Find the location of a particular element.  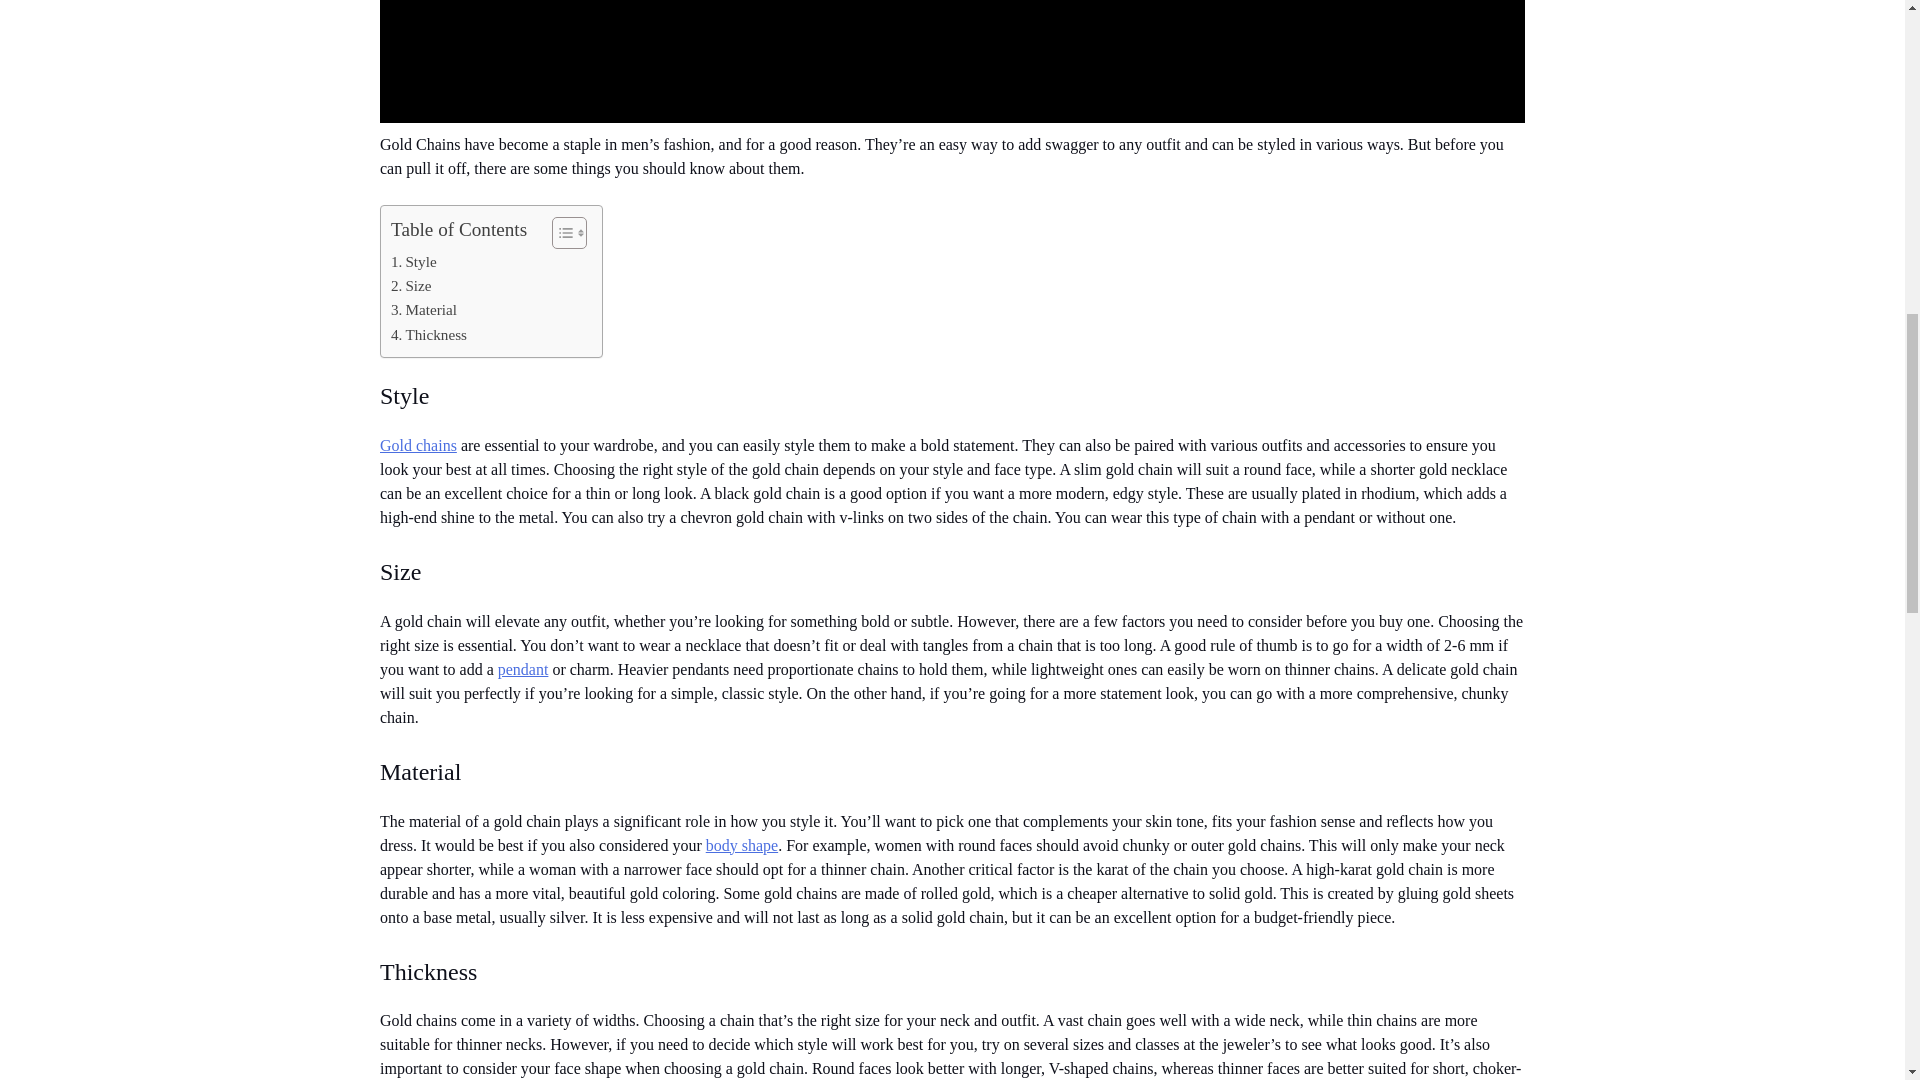

Style is located at coordinates (414, 262).